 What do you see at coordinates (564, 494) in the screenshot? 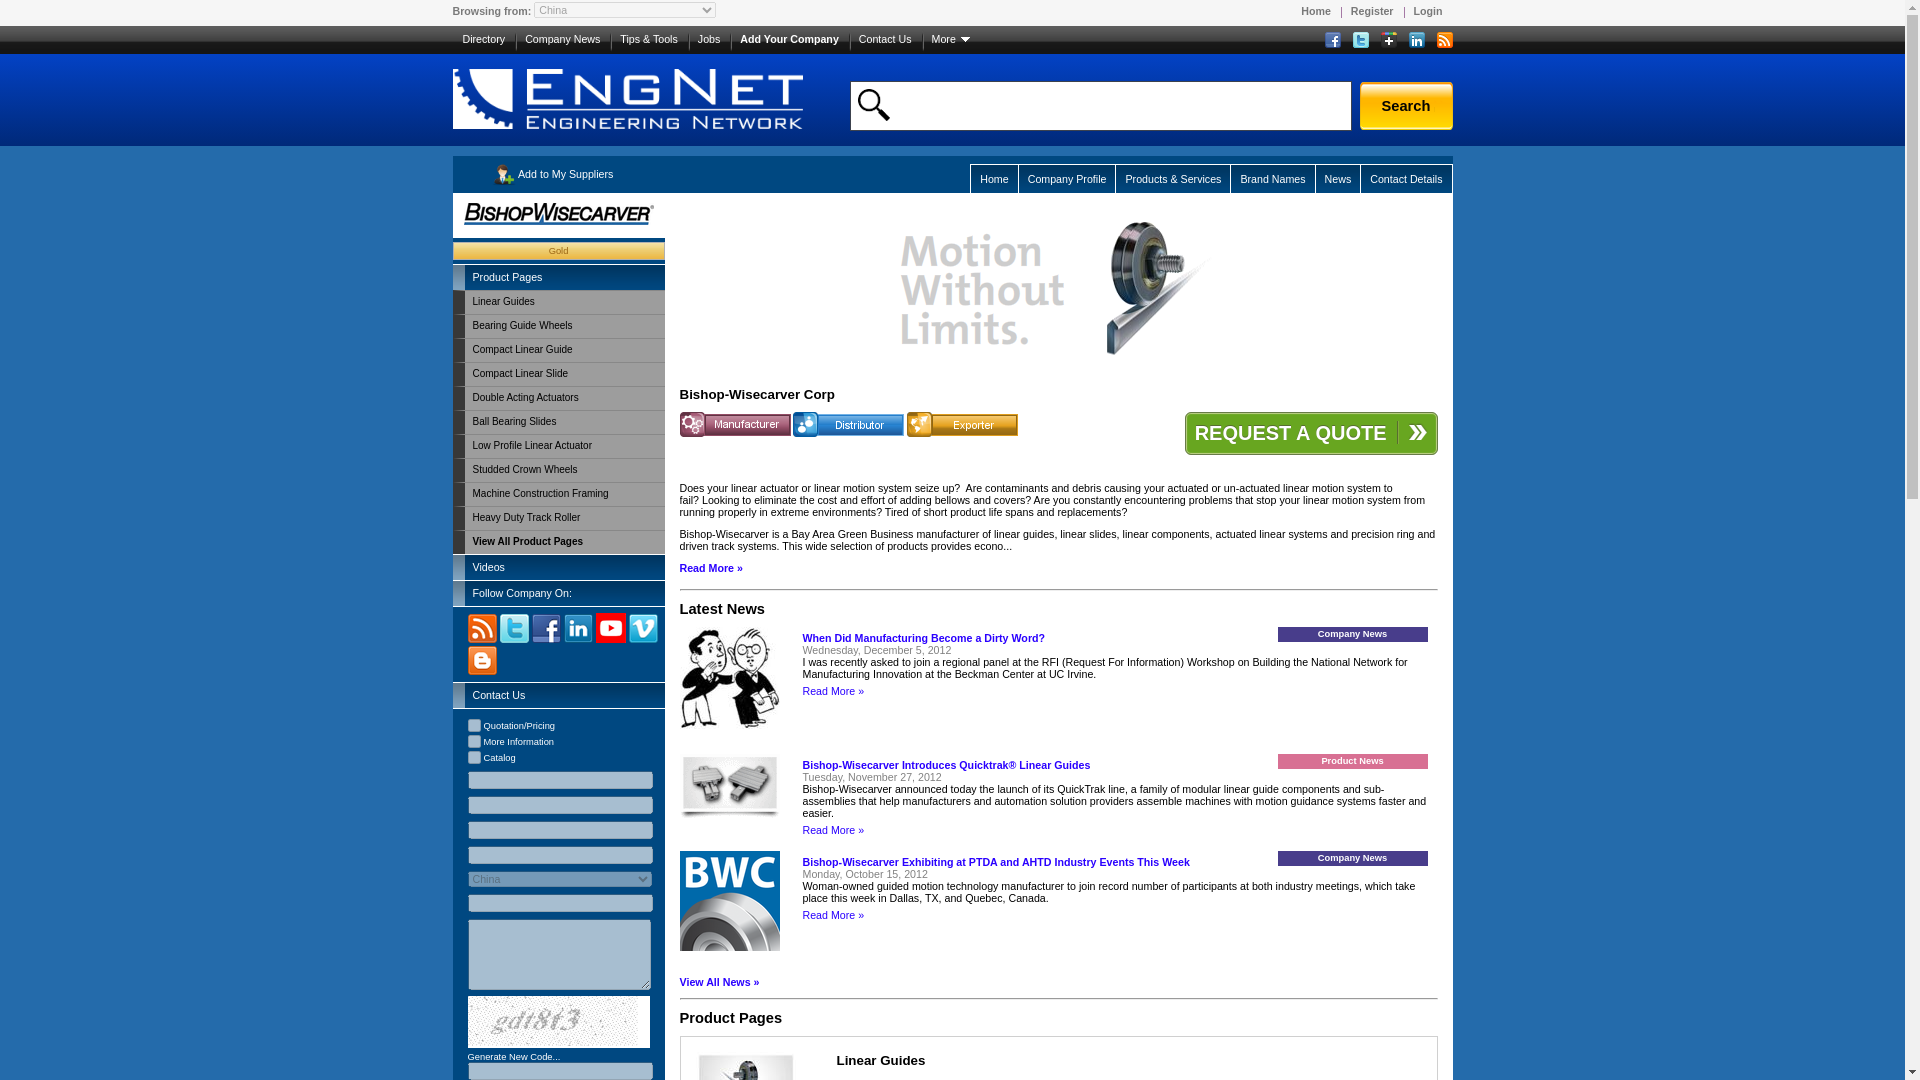
I see `Machine Construction Framing` at bounding box center [564, 494].